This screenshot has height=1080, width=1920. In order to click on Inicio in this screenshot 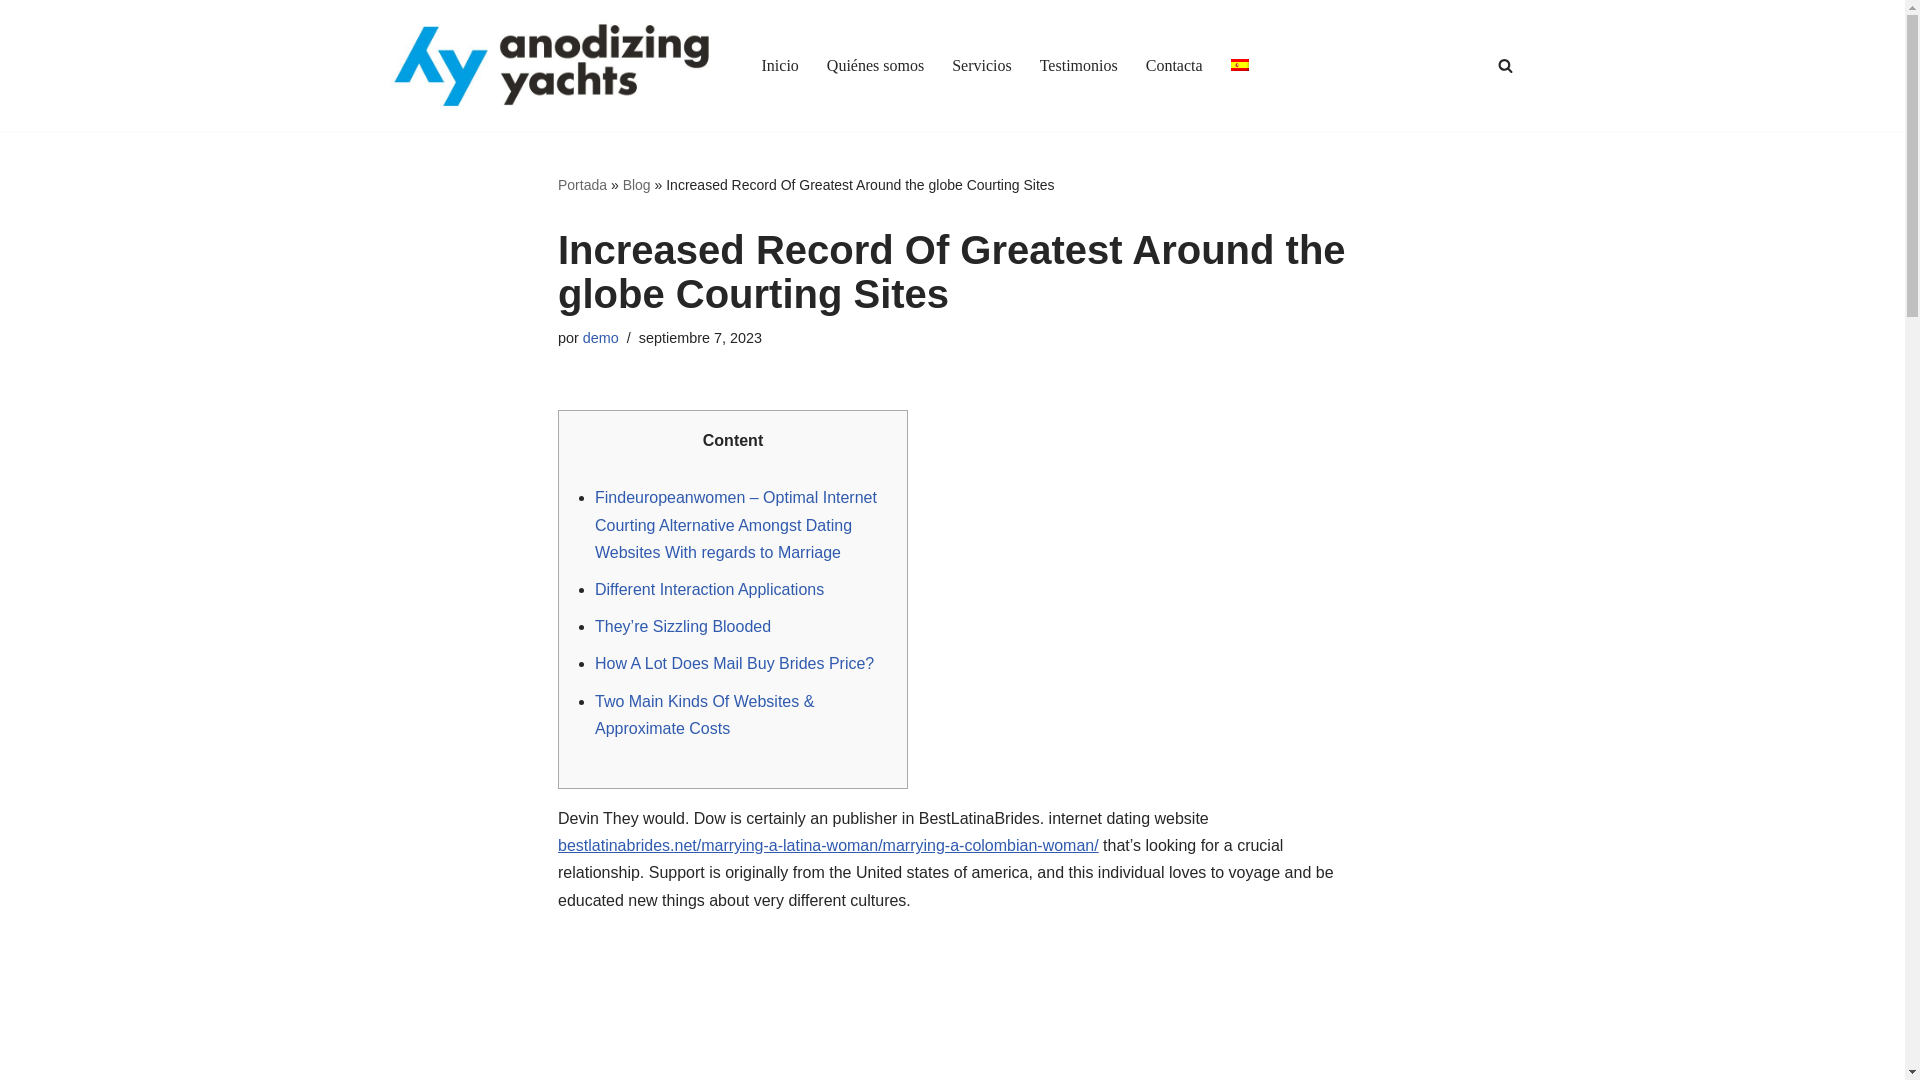, I will do `click(780, 64)`.